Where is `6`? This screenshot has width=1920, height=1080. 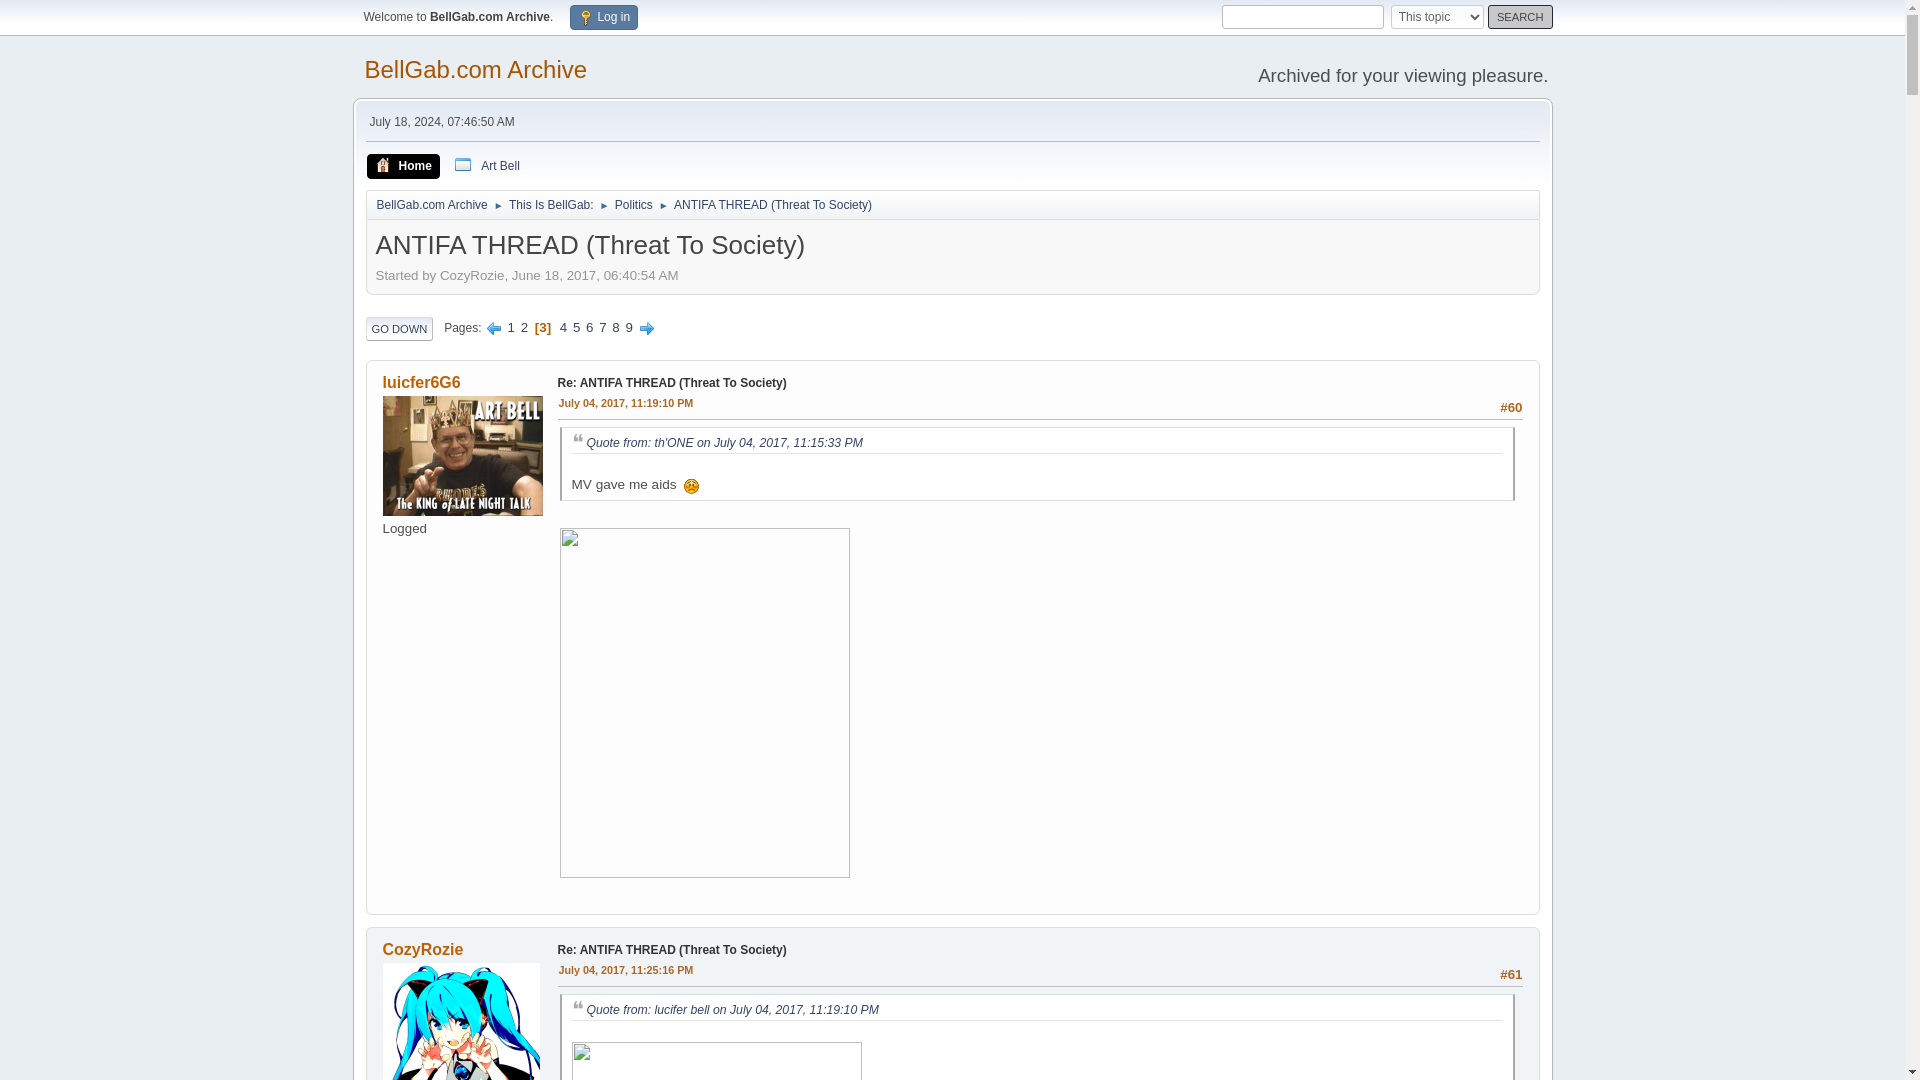 6 is located at coordinates (589, 326).